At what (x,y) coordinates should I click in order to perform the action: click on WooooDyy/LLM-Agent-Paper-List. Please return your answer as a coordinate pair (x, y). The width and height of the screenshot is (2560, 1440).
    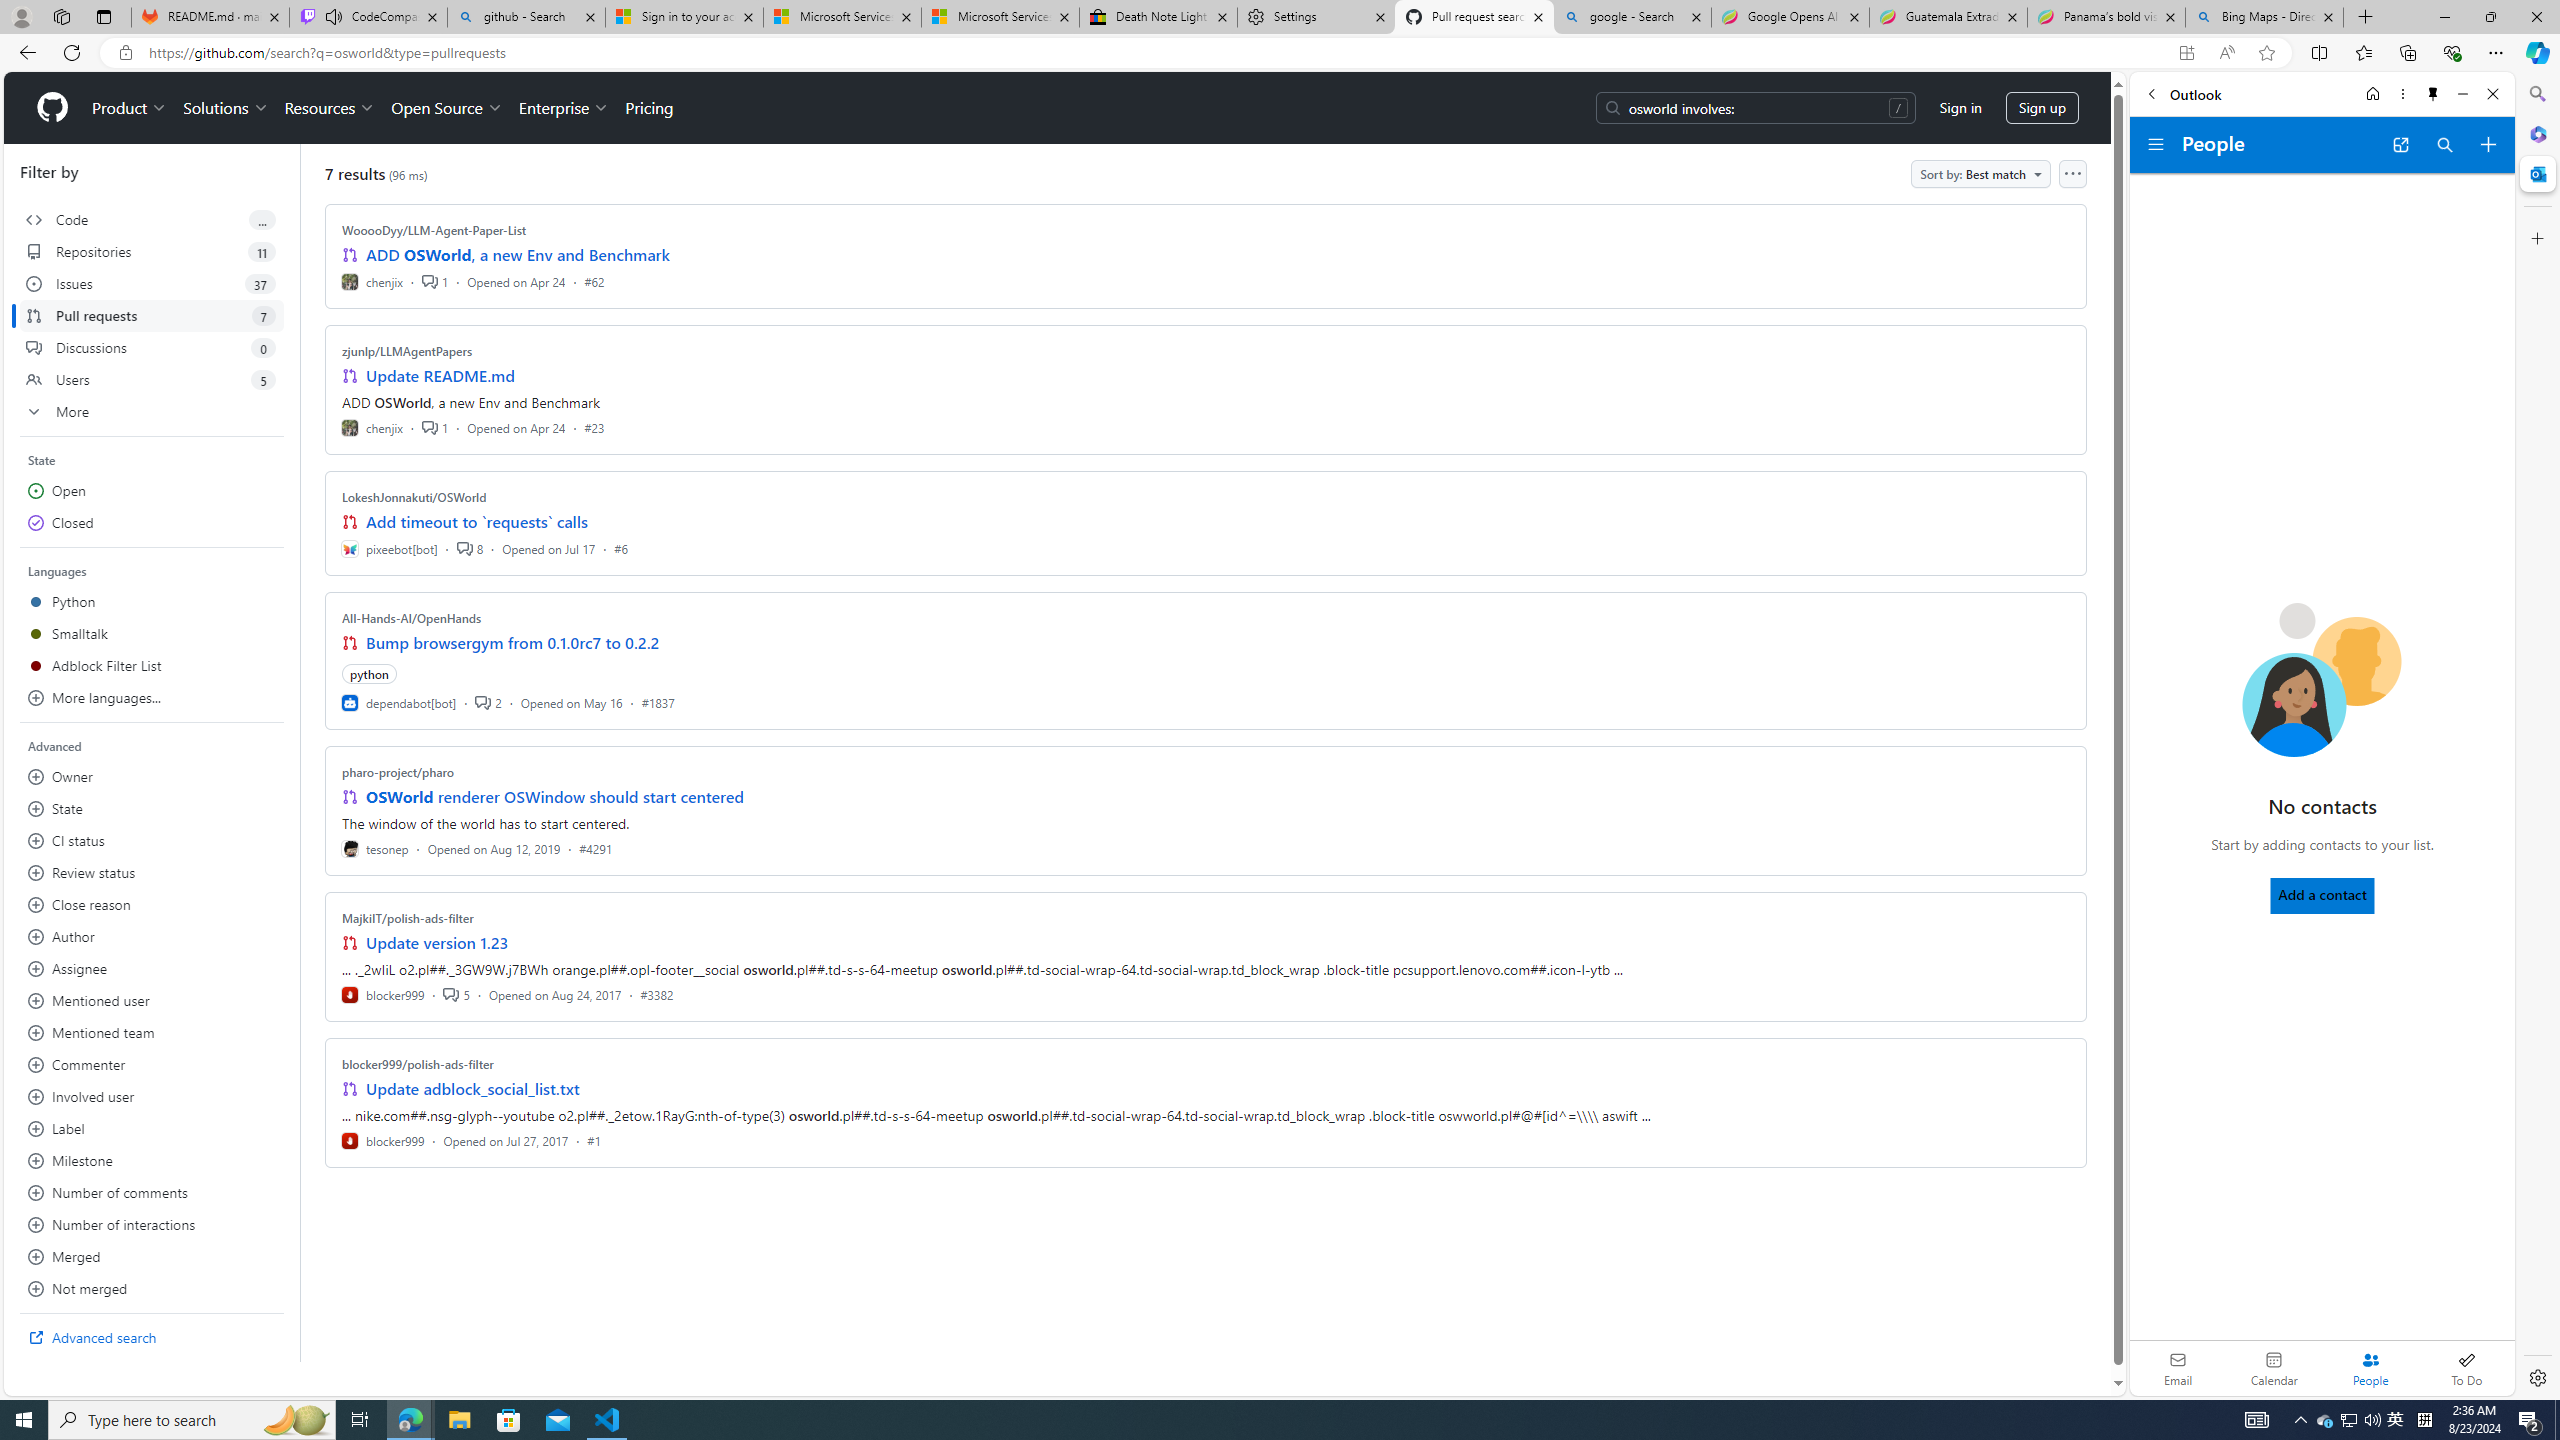
    Looking at the image, I should click on (435, 230).